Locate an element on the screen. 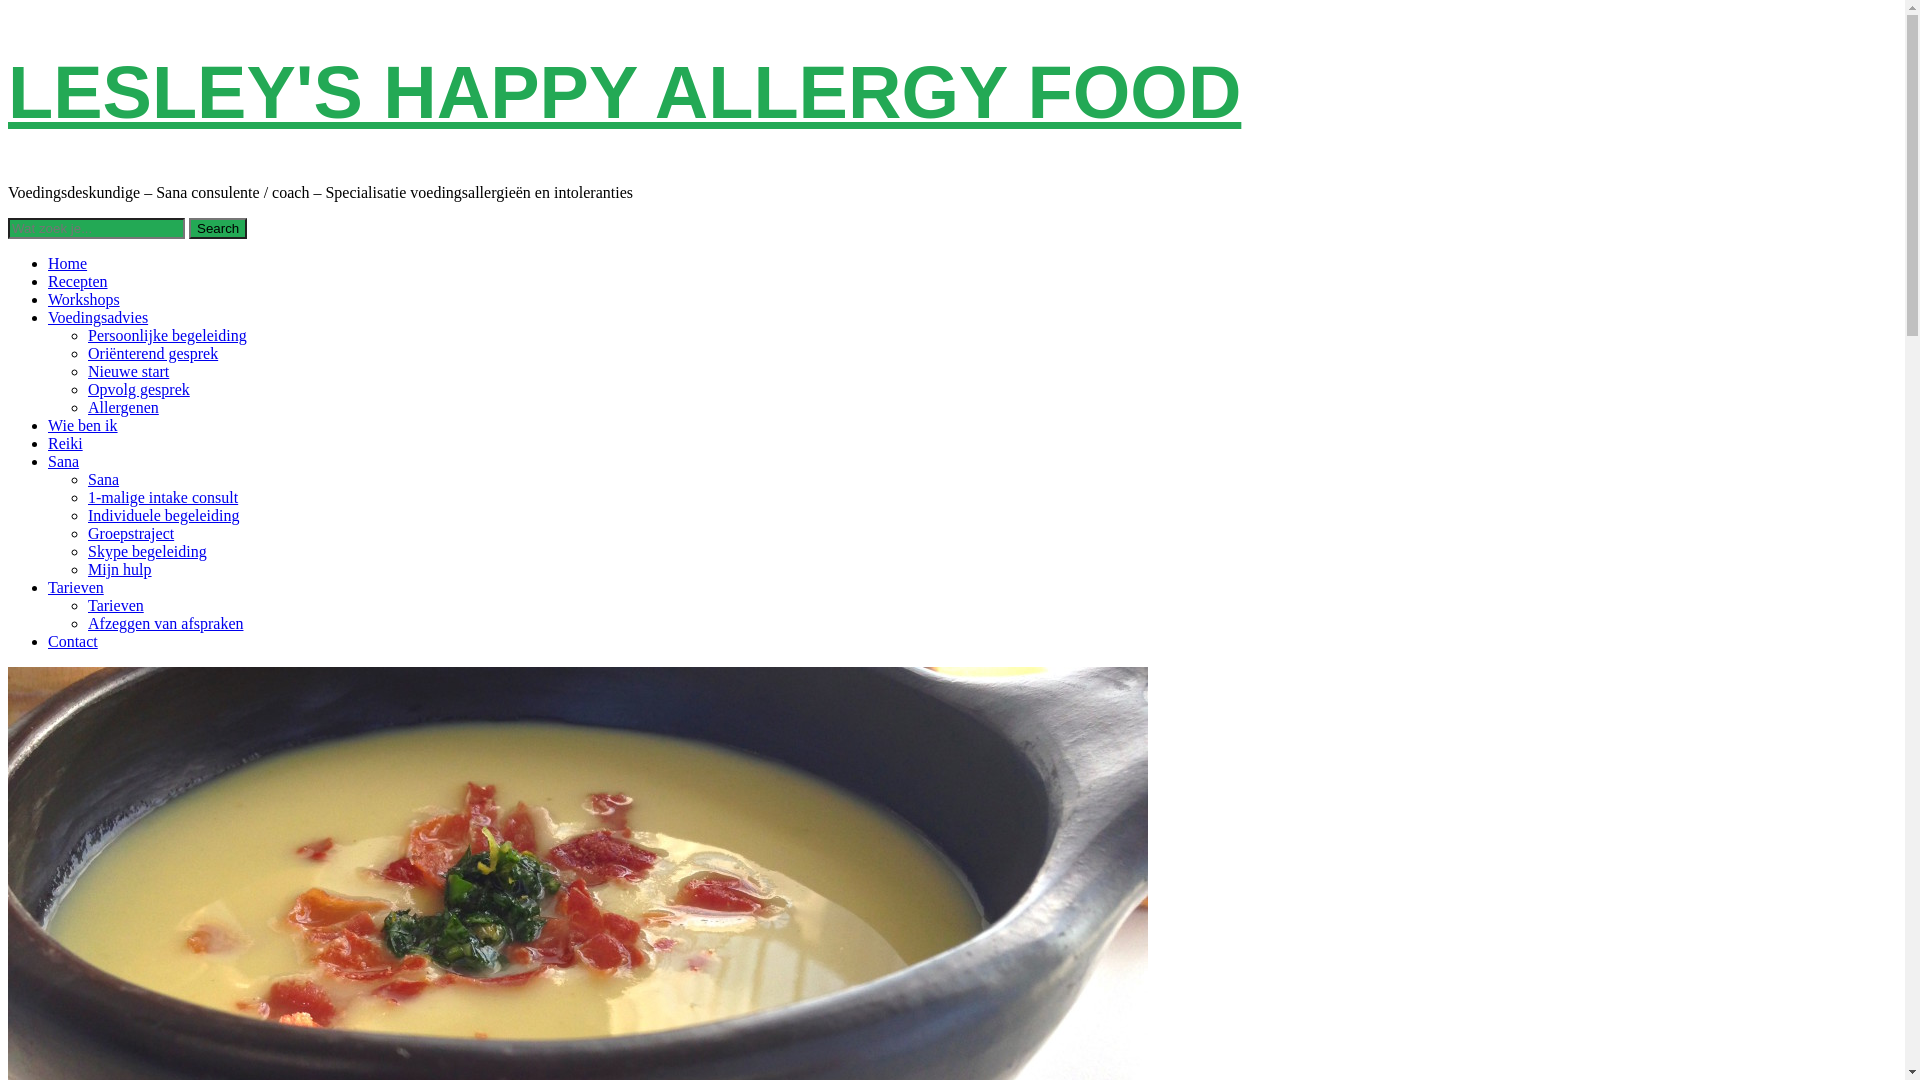 The height and width of the screenshot is (1080, 1920). Opvolg gesprek is located at coordinates (139, 390).